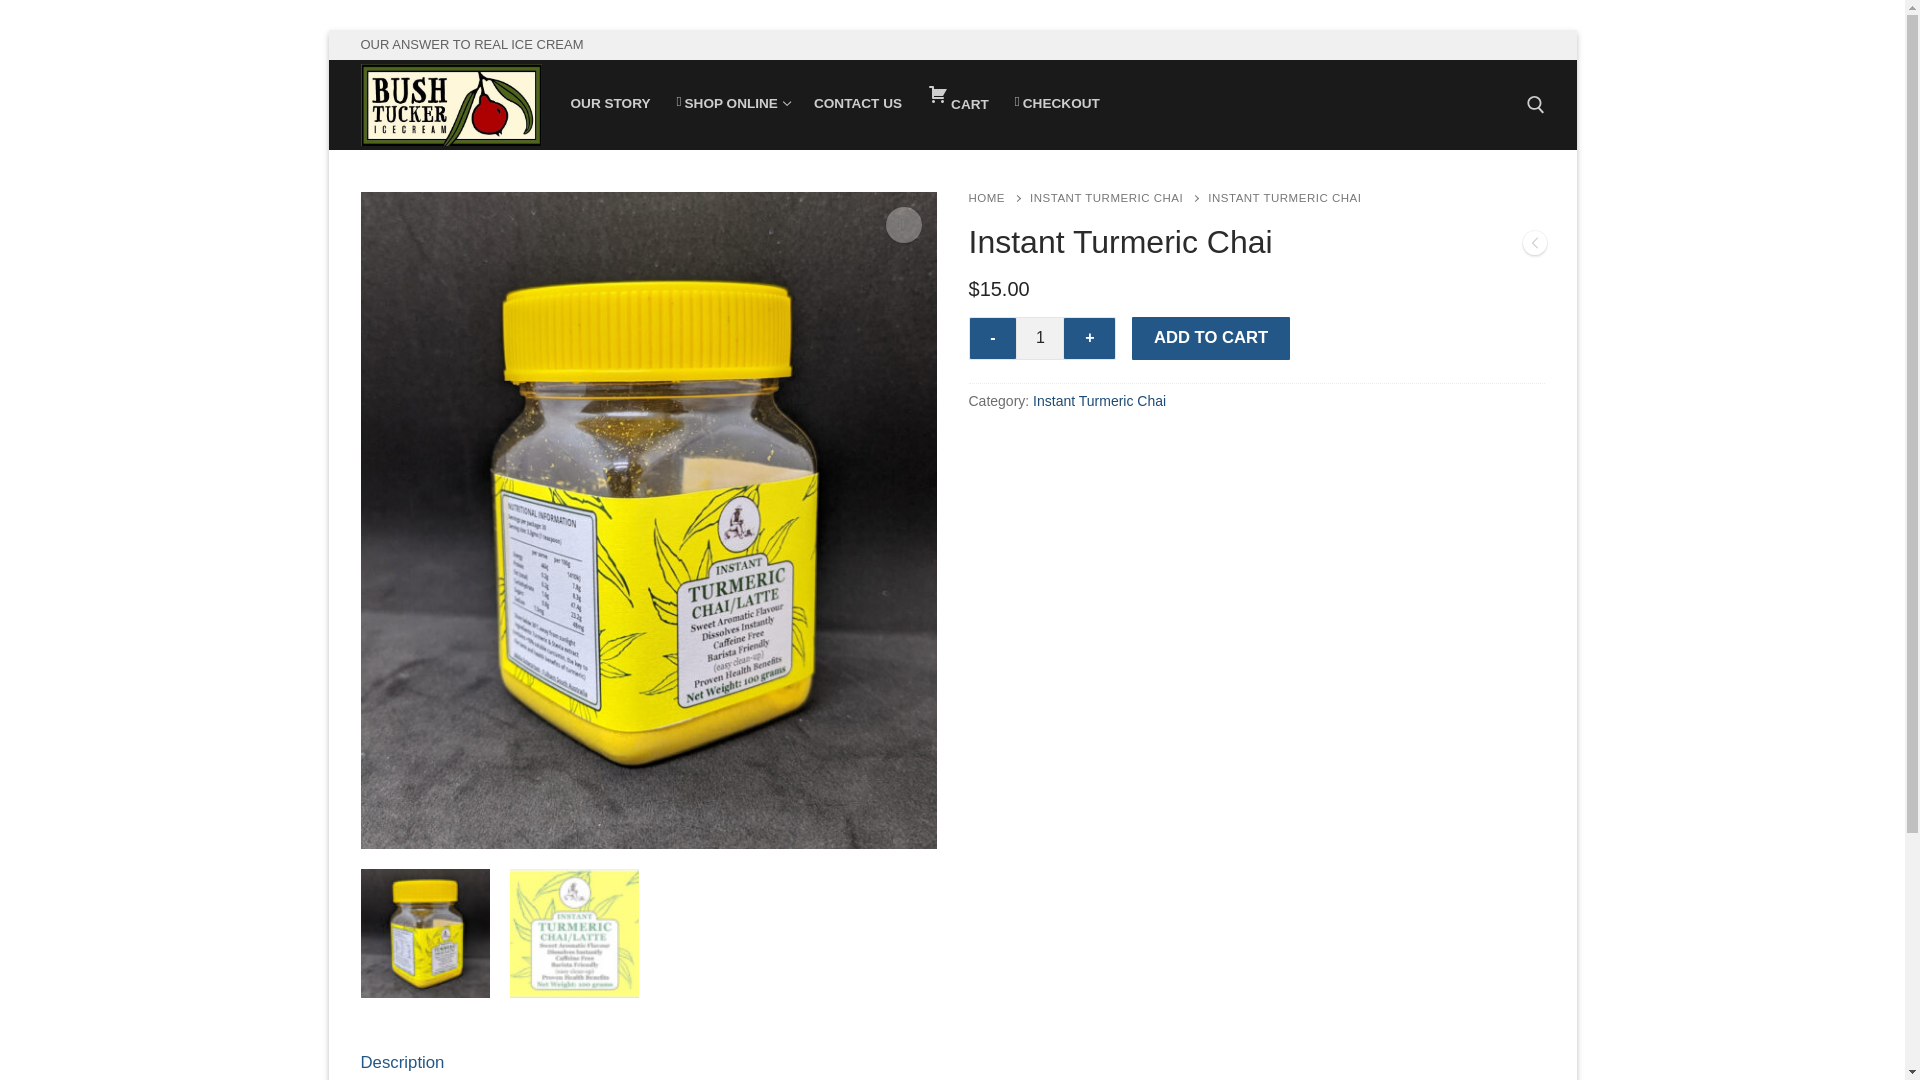  I want to click on INSTANT TURMERIC CHAI, so click(958, 104).